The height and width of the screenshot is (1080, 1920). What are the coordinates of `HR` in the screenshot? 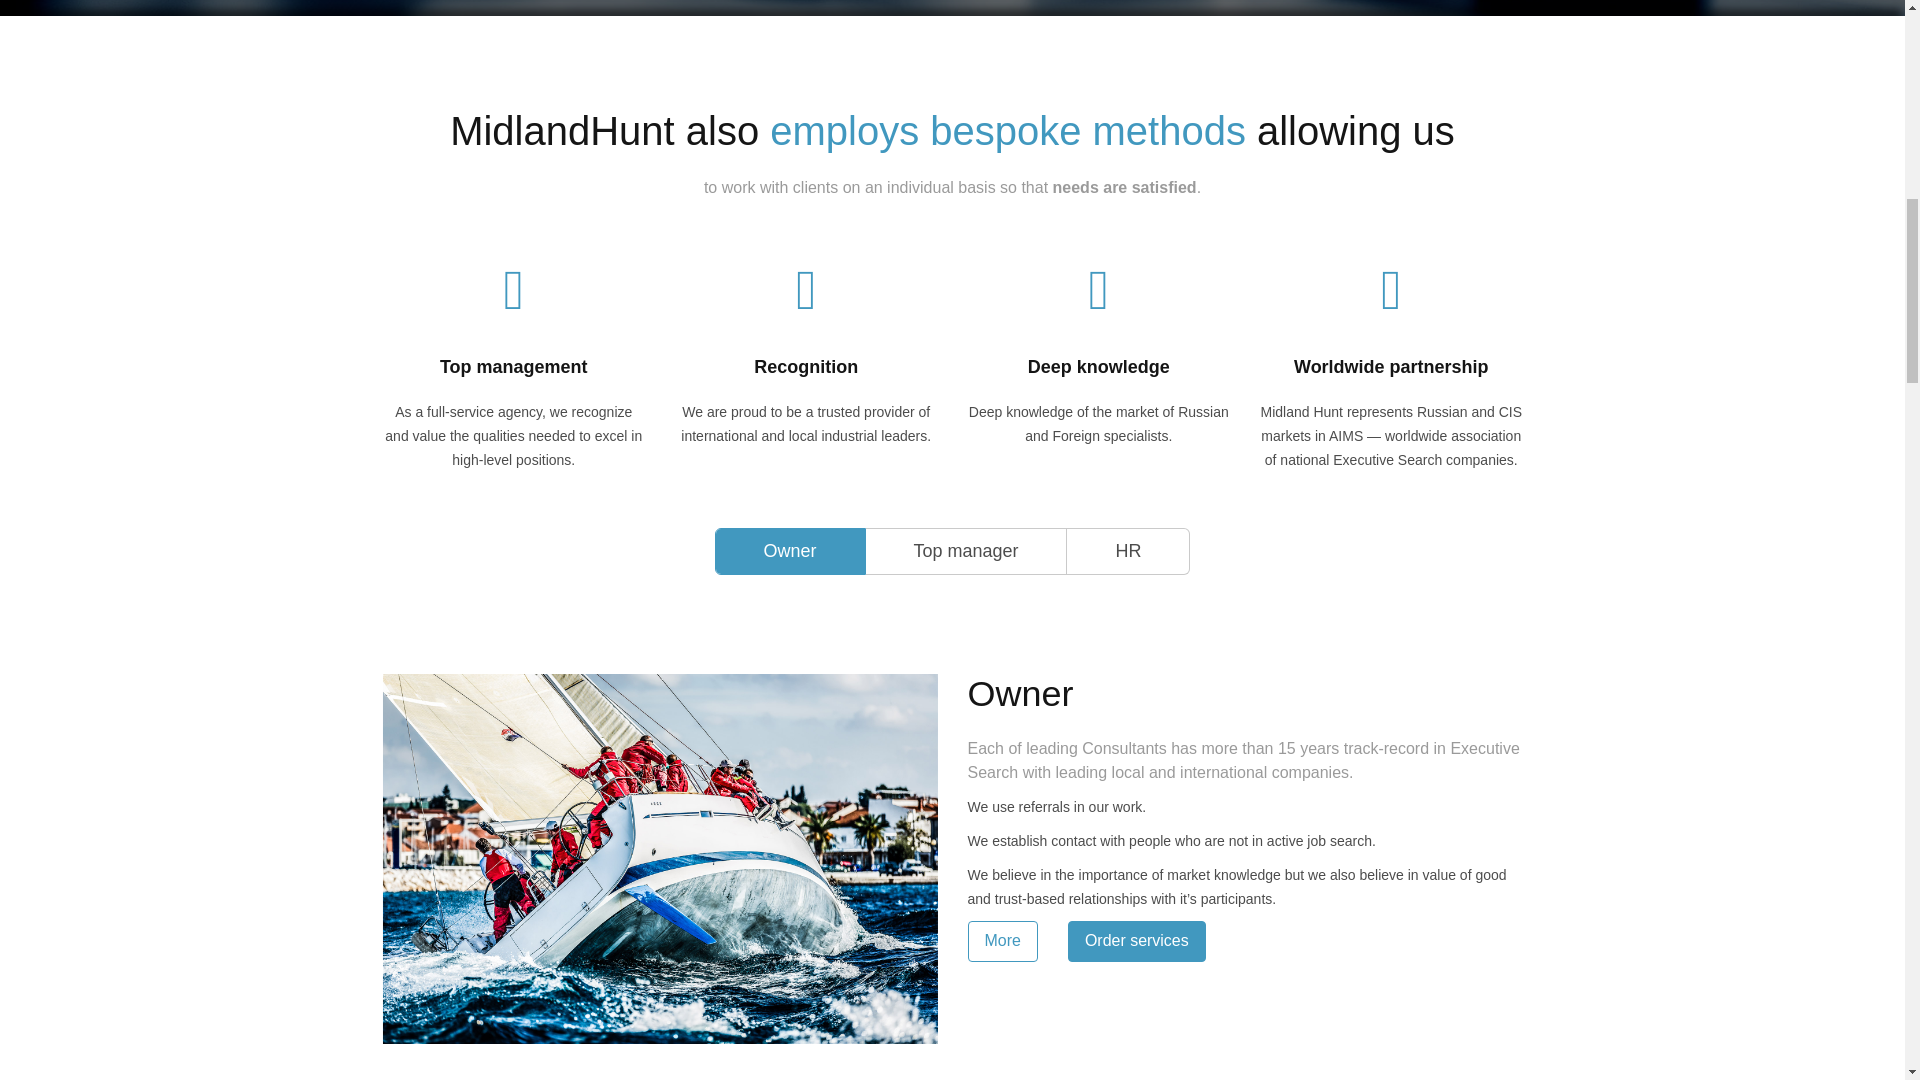 It's located at (1128, 552).